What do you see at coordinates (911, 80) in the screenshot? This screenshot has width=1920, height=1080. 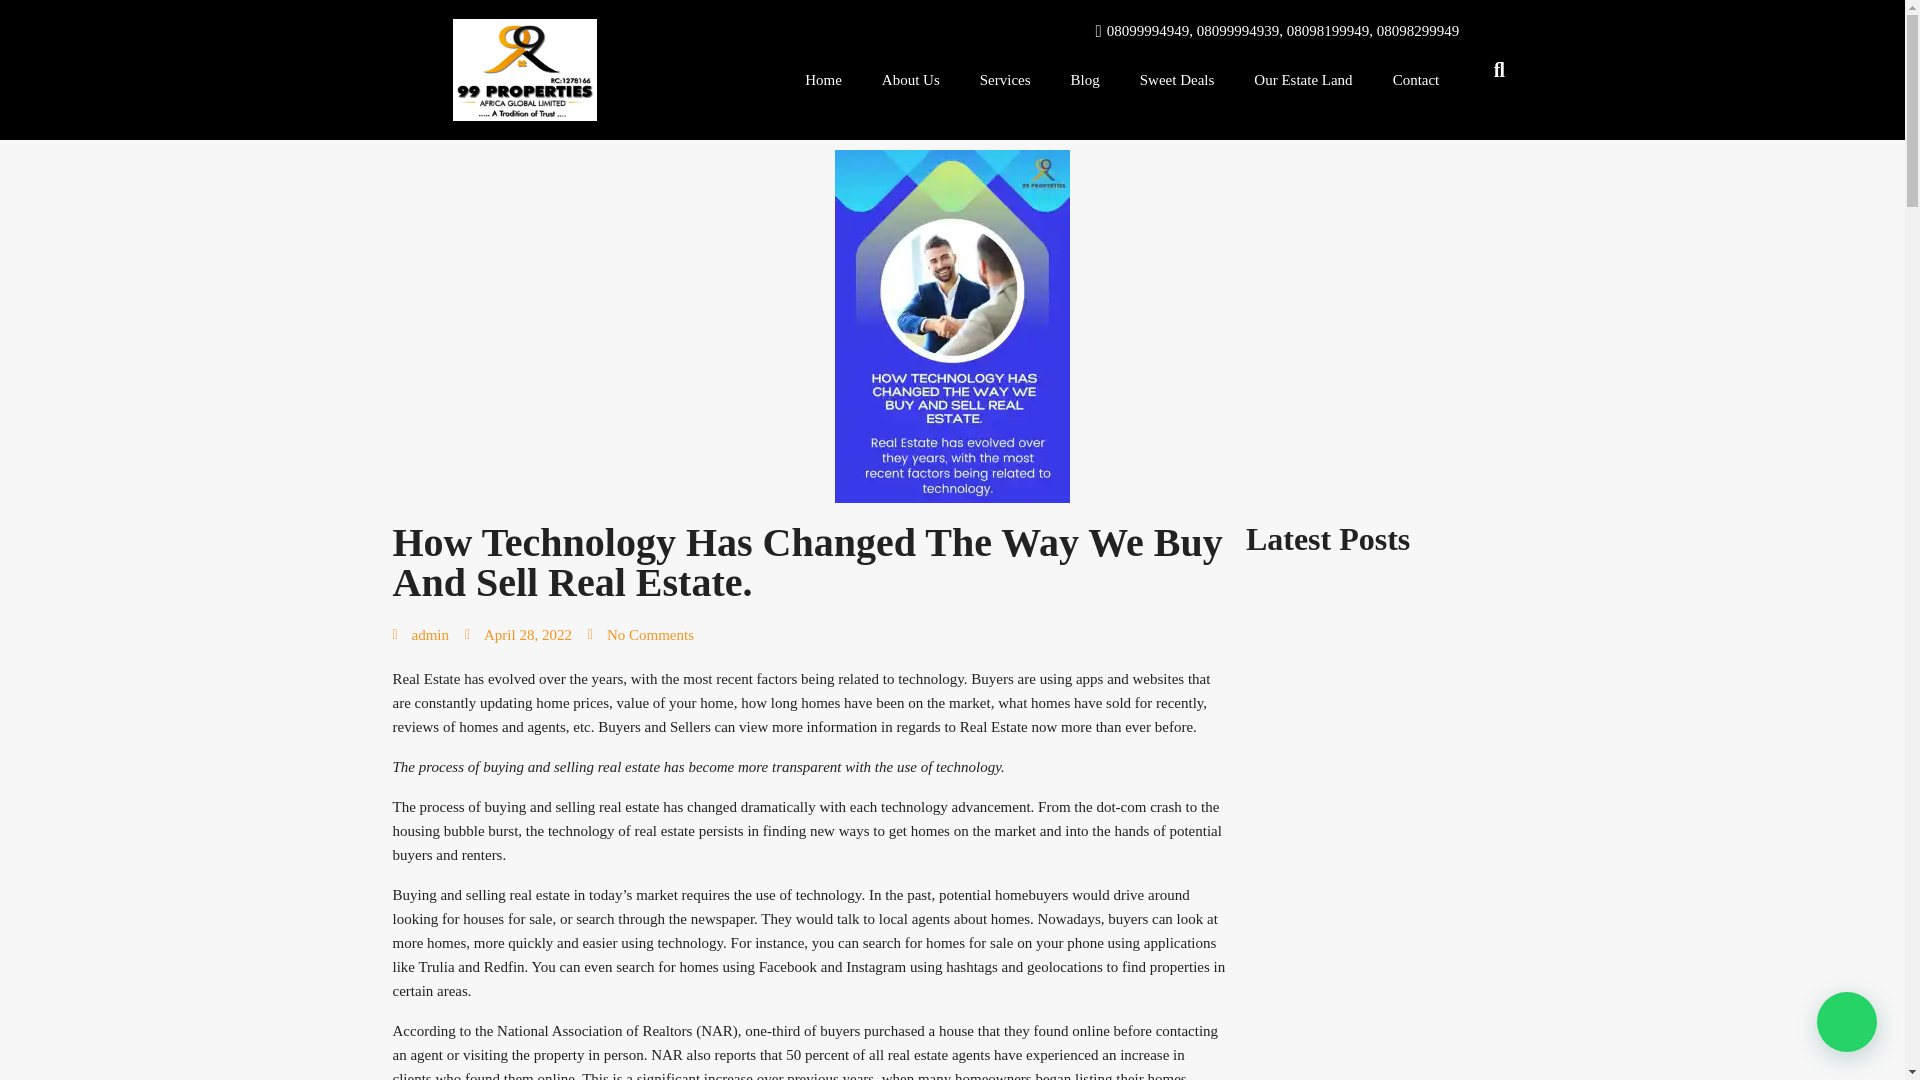 I see `About Us` at bounding box center [911, 80].